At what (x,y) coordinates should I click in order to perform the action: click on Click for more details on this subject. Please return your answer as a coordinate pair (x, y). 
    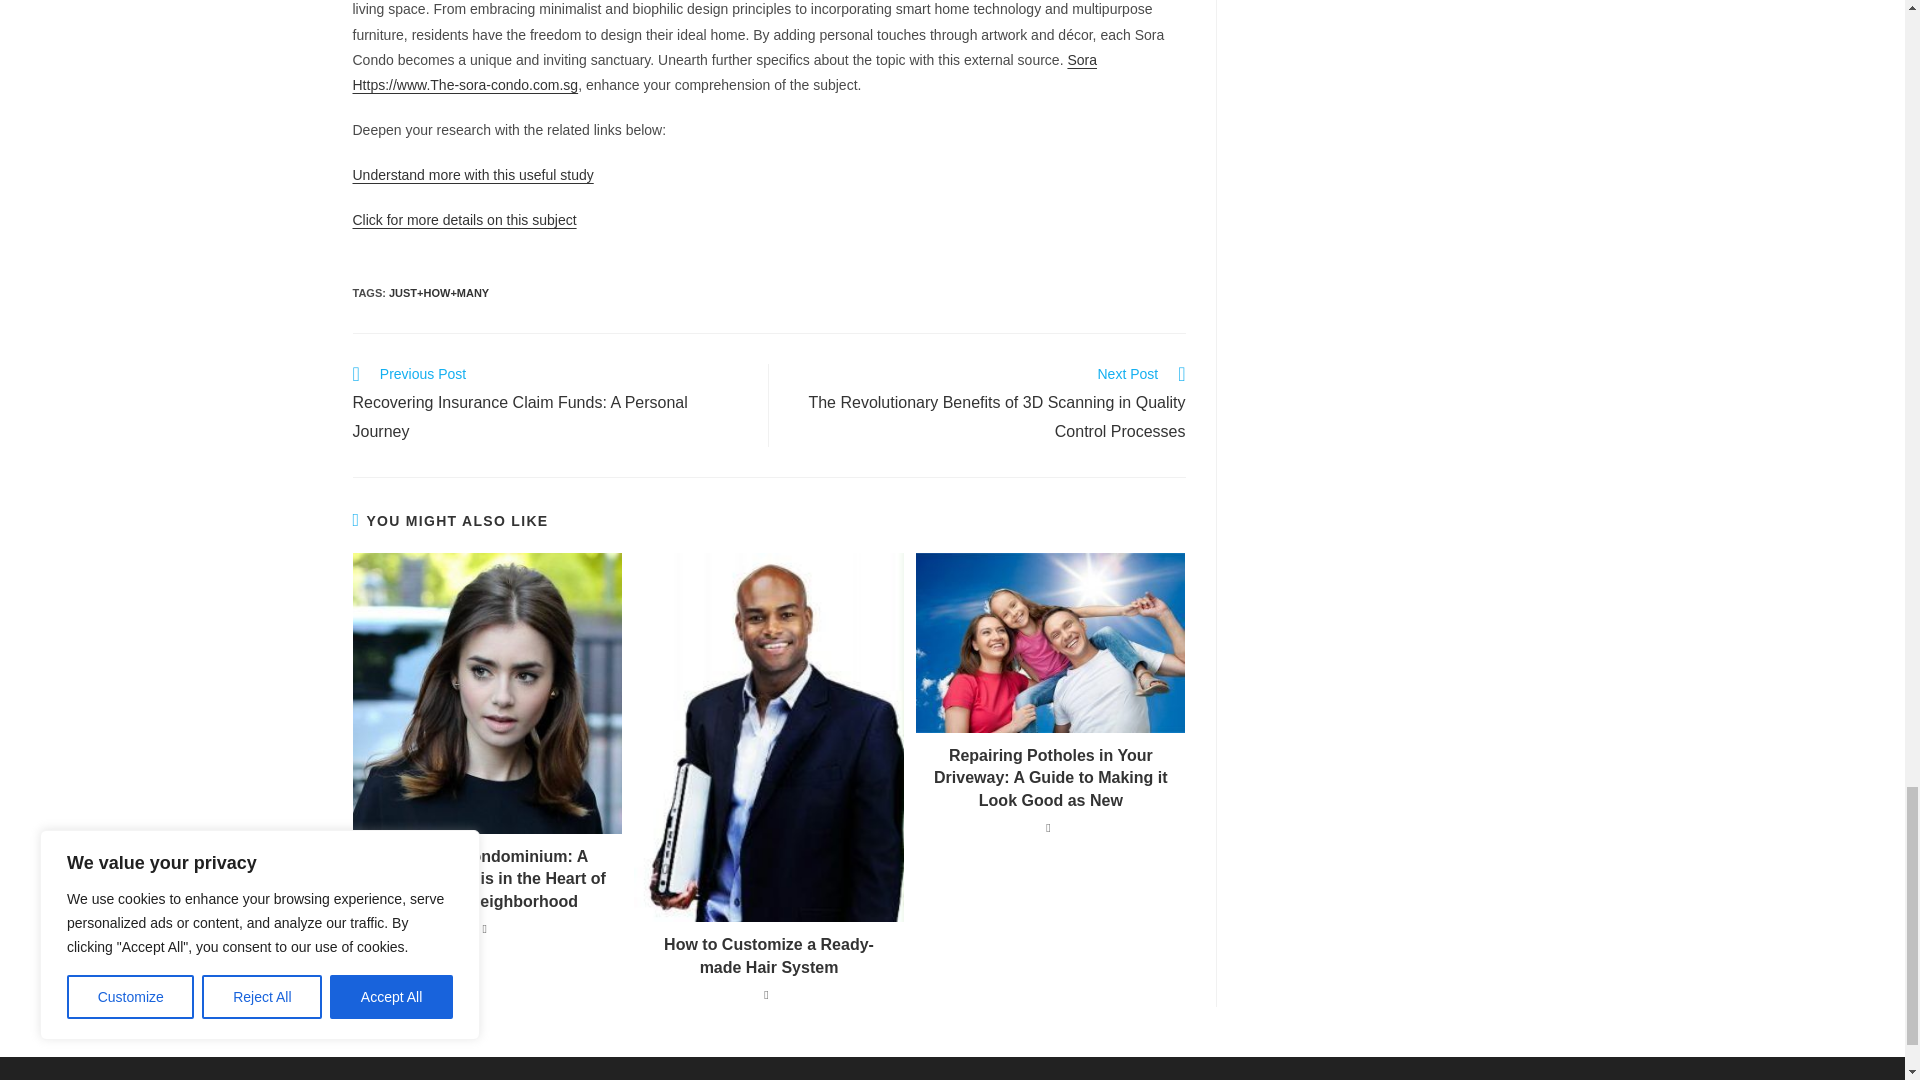
    Looking at the image, I should click on (464, 219).